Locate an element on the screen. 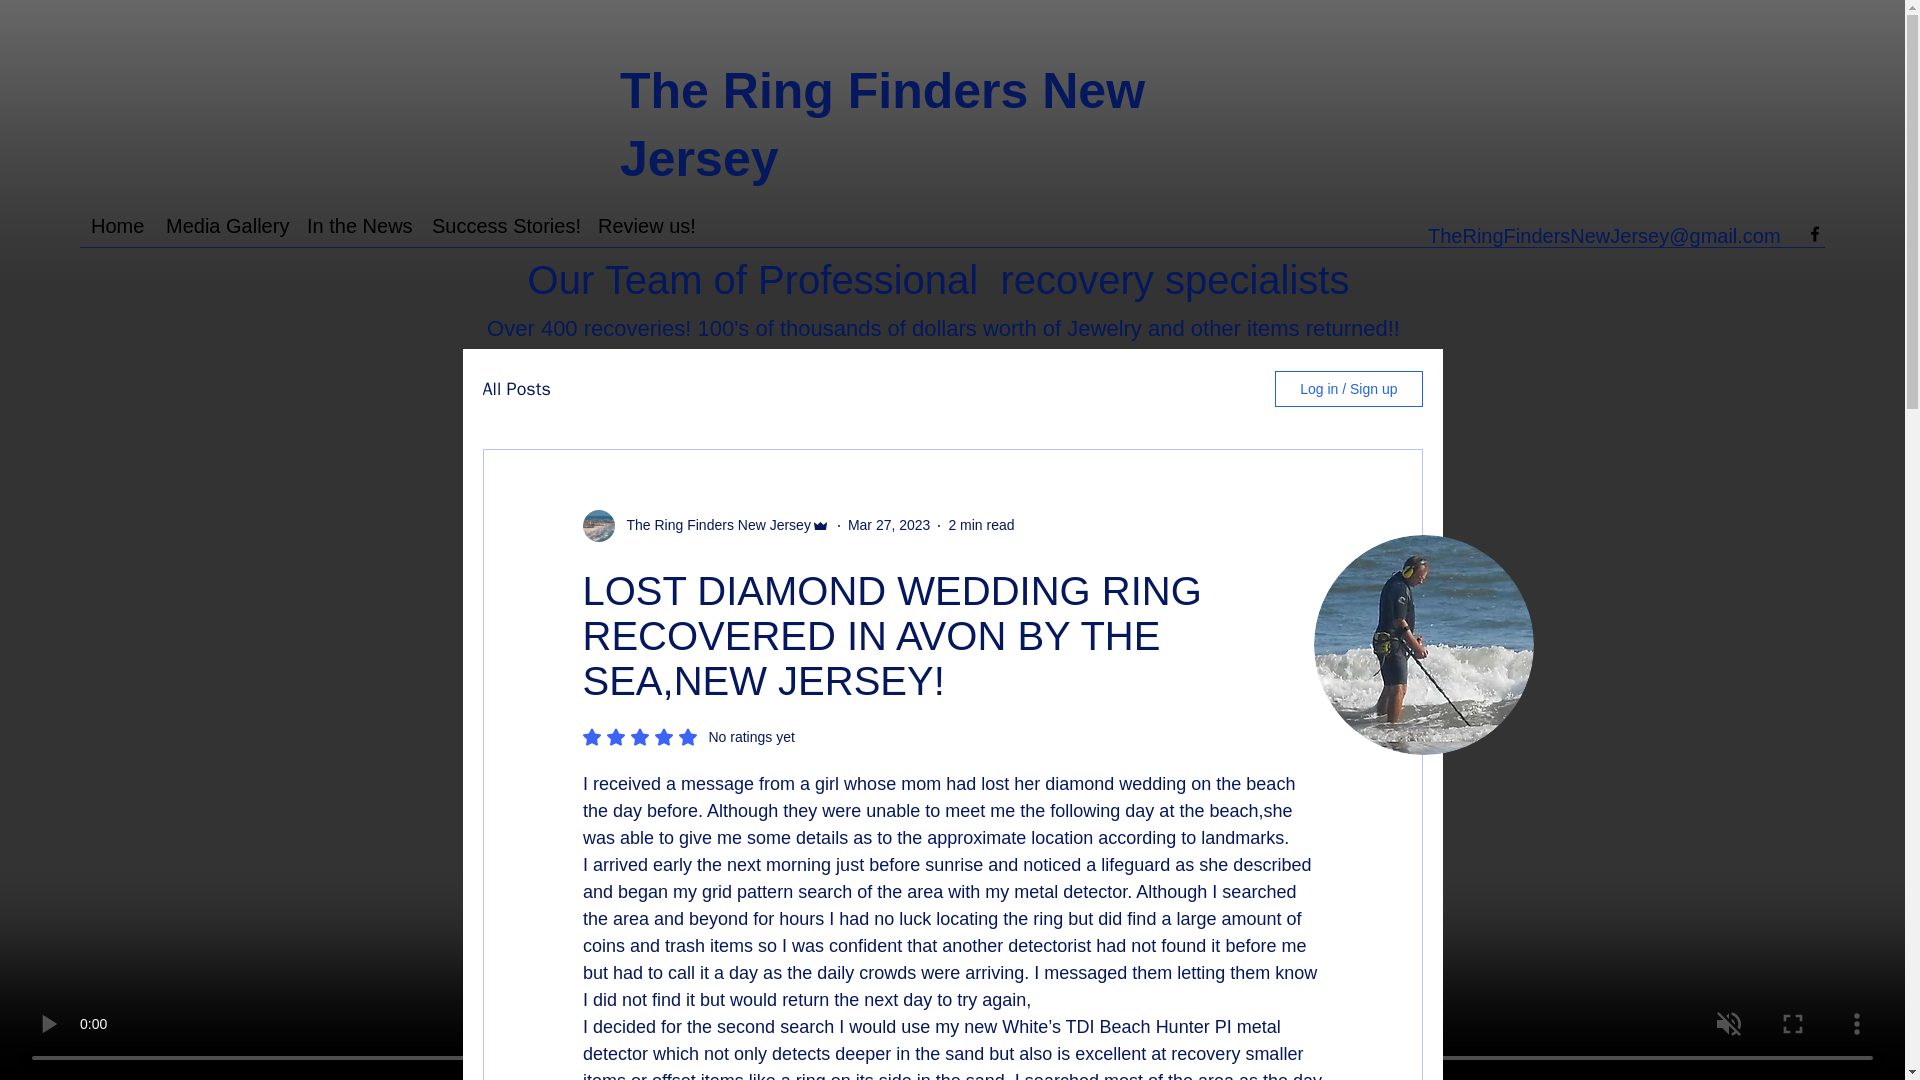 This screenshot has height=1080, width=1920. Media Gallery is located at coordinates (642, 226).